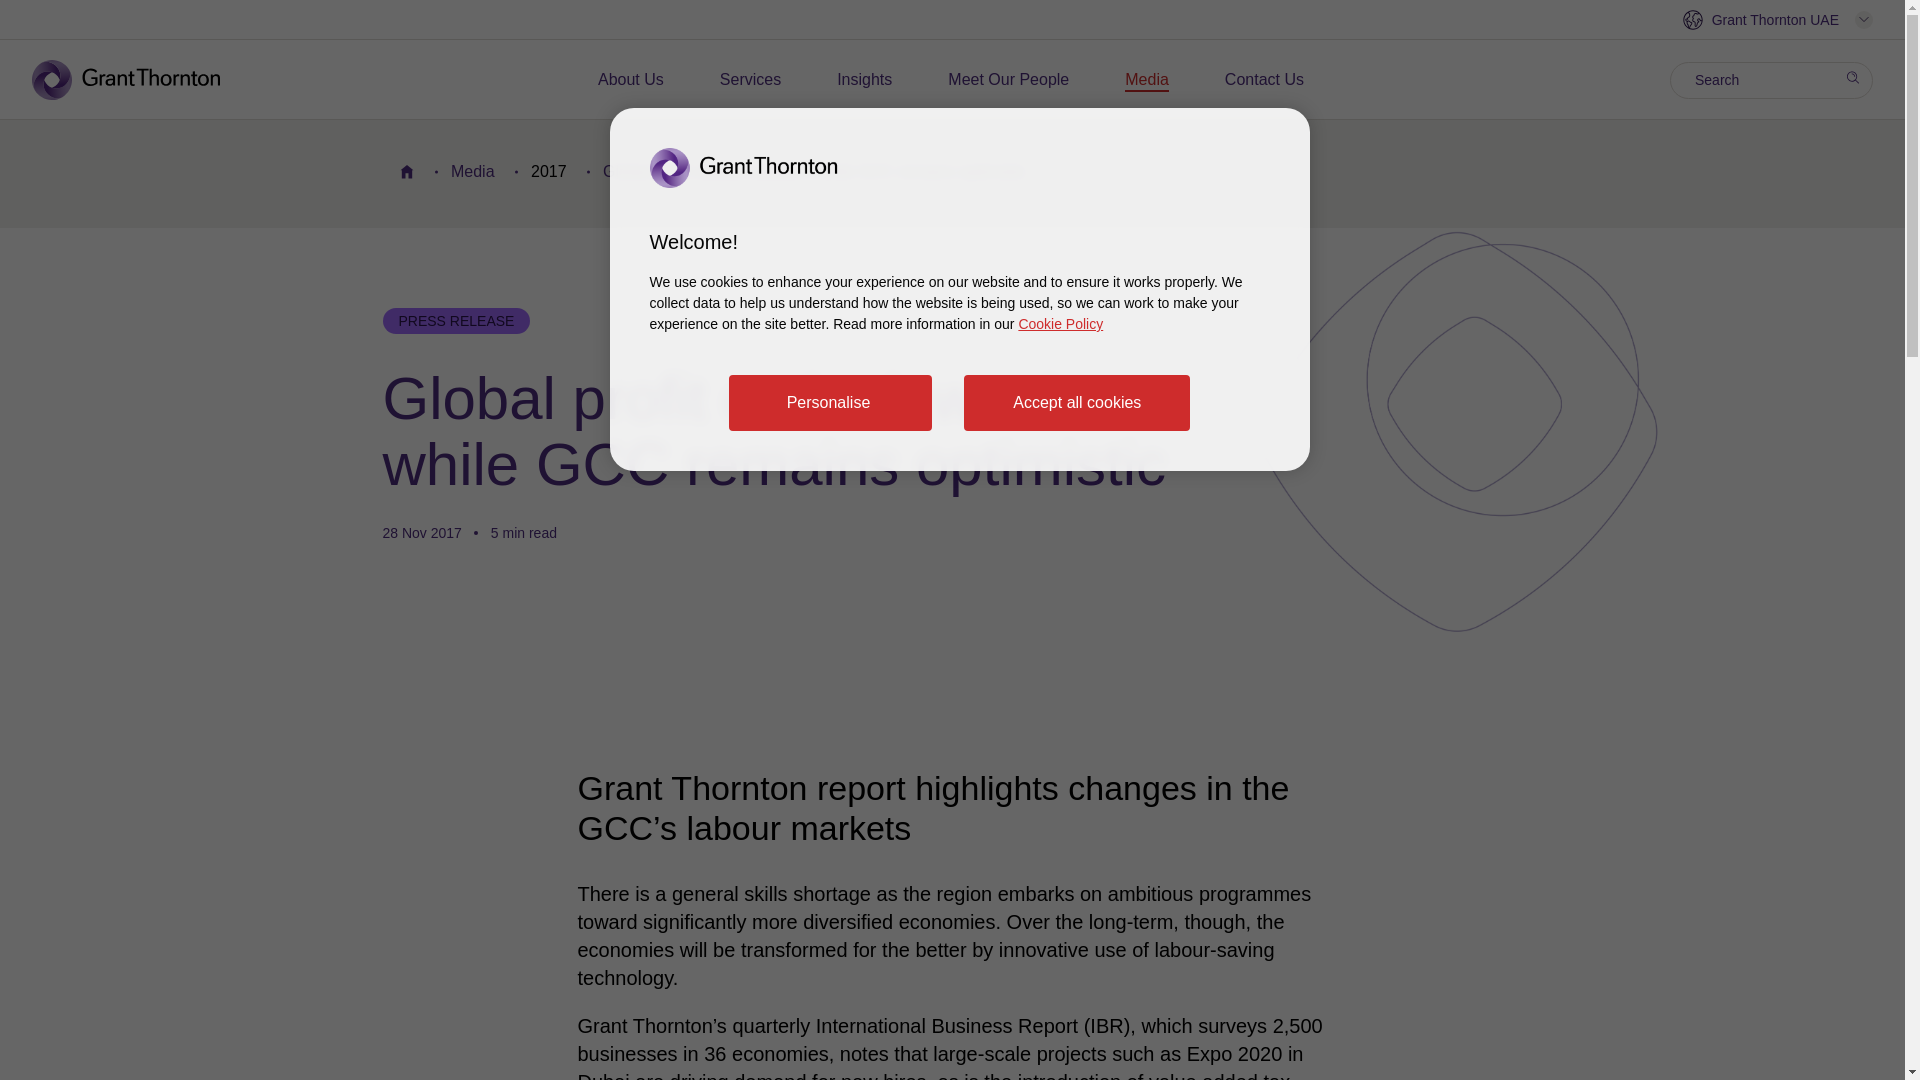 This screenshot has width=1920, height=1080. I want to click on Contact Us, so click(1264, 80).